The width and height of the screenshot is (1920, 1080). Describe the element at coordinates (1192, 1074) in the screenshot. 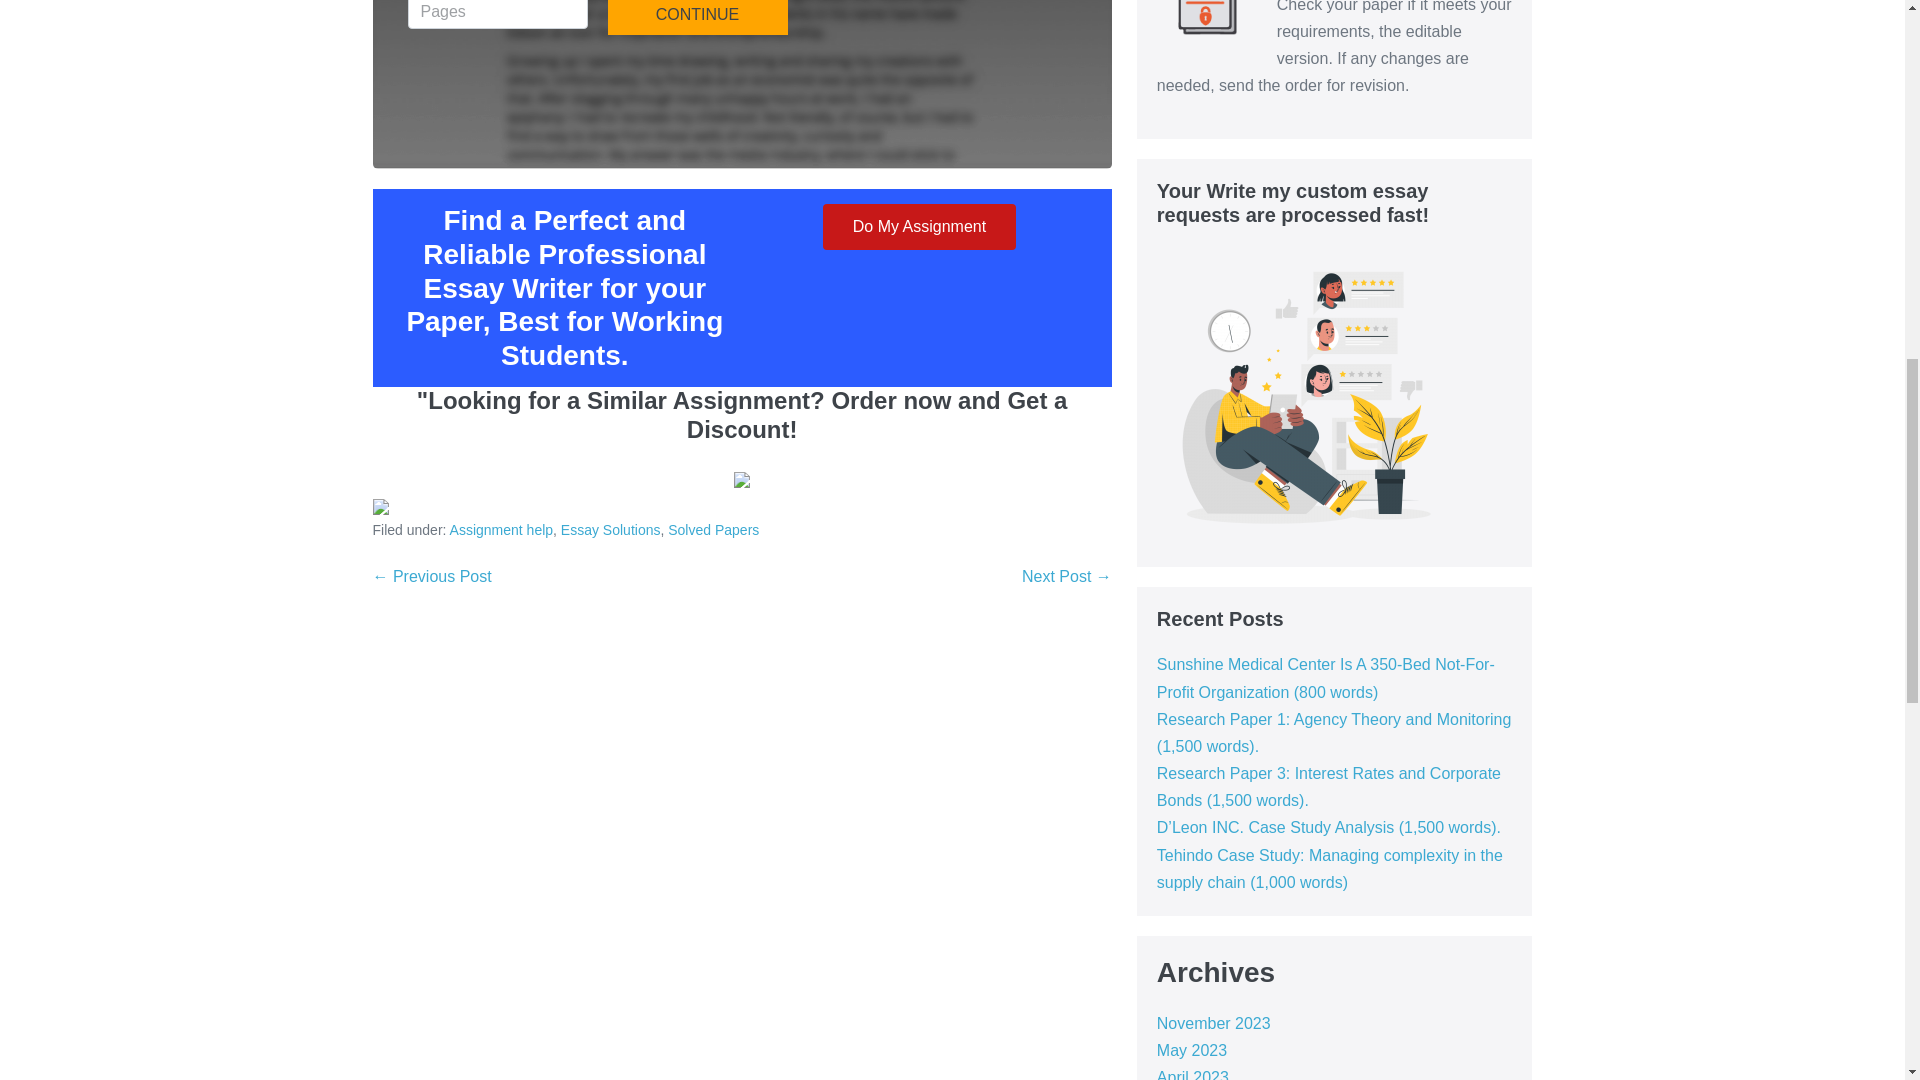

I see `April 2023` at that location.